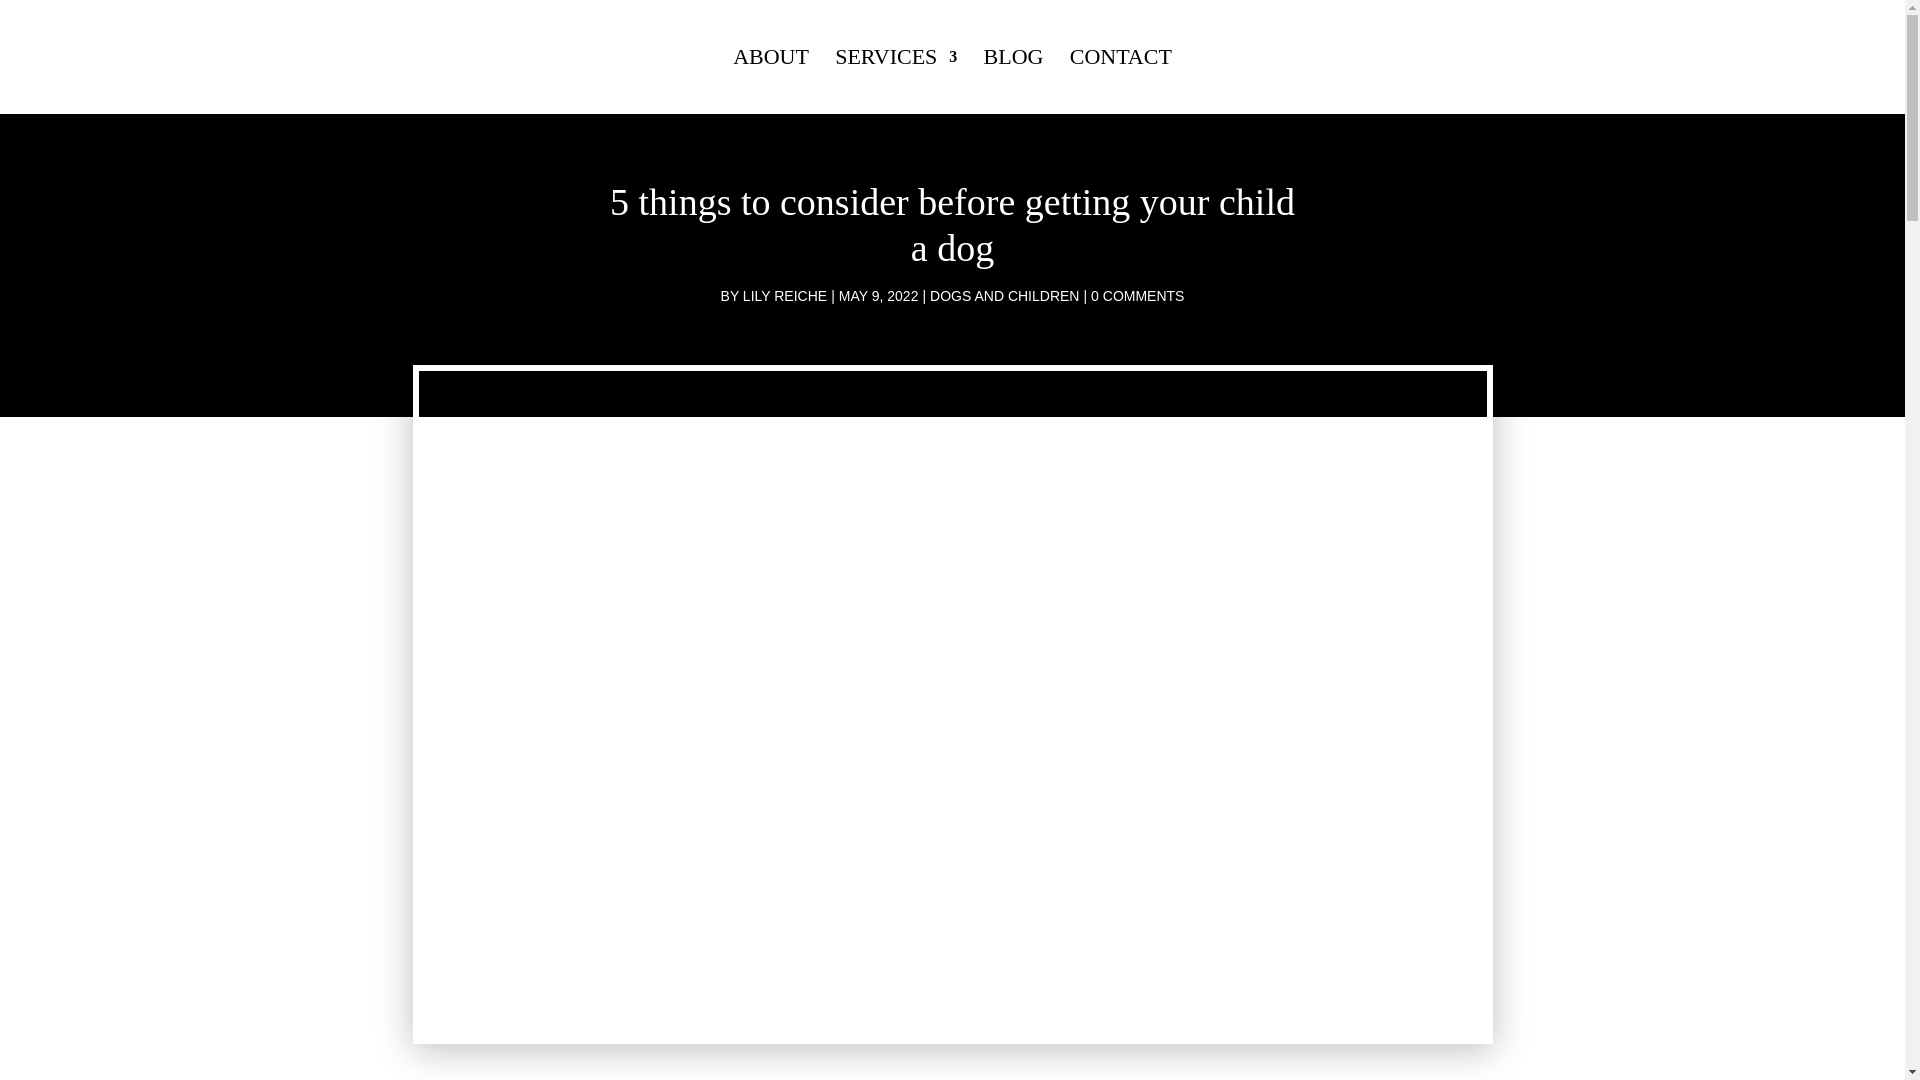  What do you see at coordinates (770, 82) in the screenshot?
I see `ABOUT` at bounding box center [770, 82].